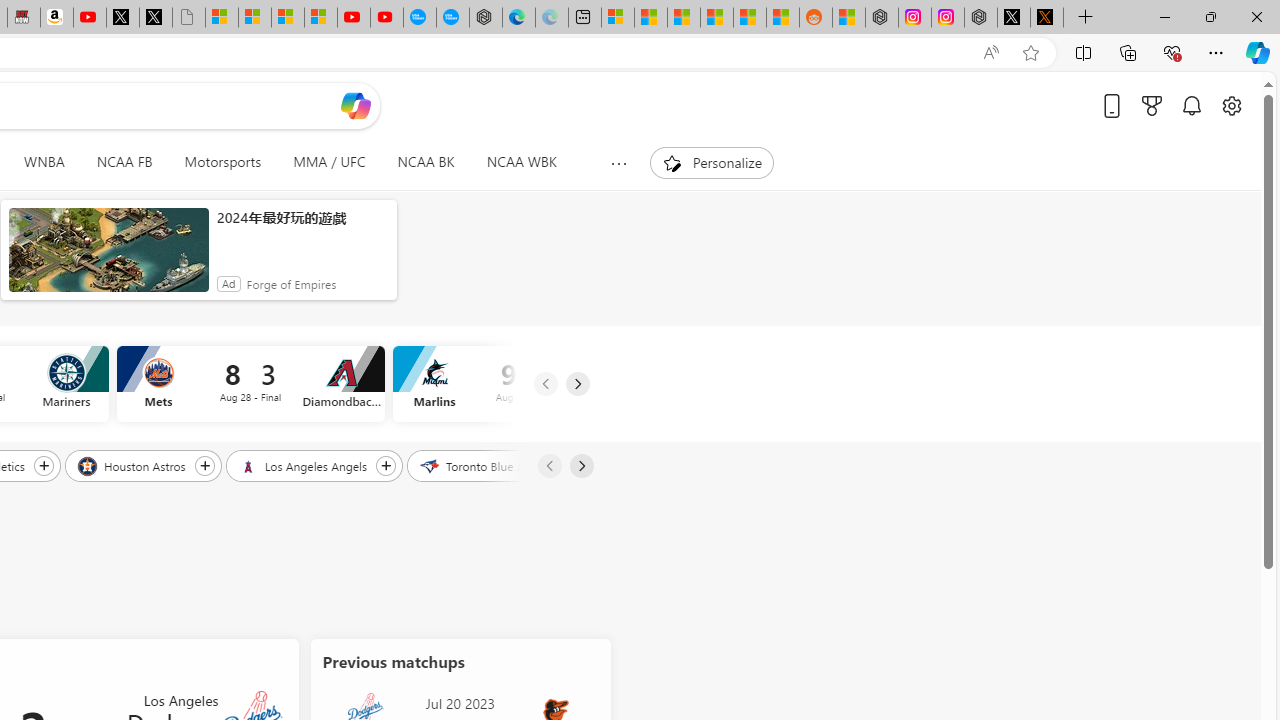  Describe the element at coordinates (782, 18) in the screenshot. I see `Shanghai, China Weather trends | Microsoft Weather` at that location.